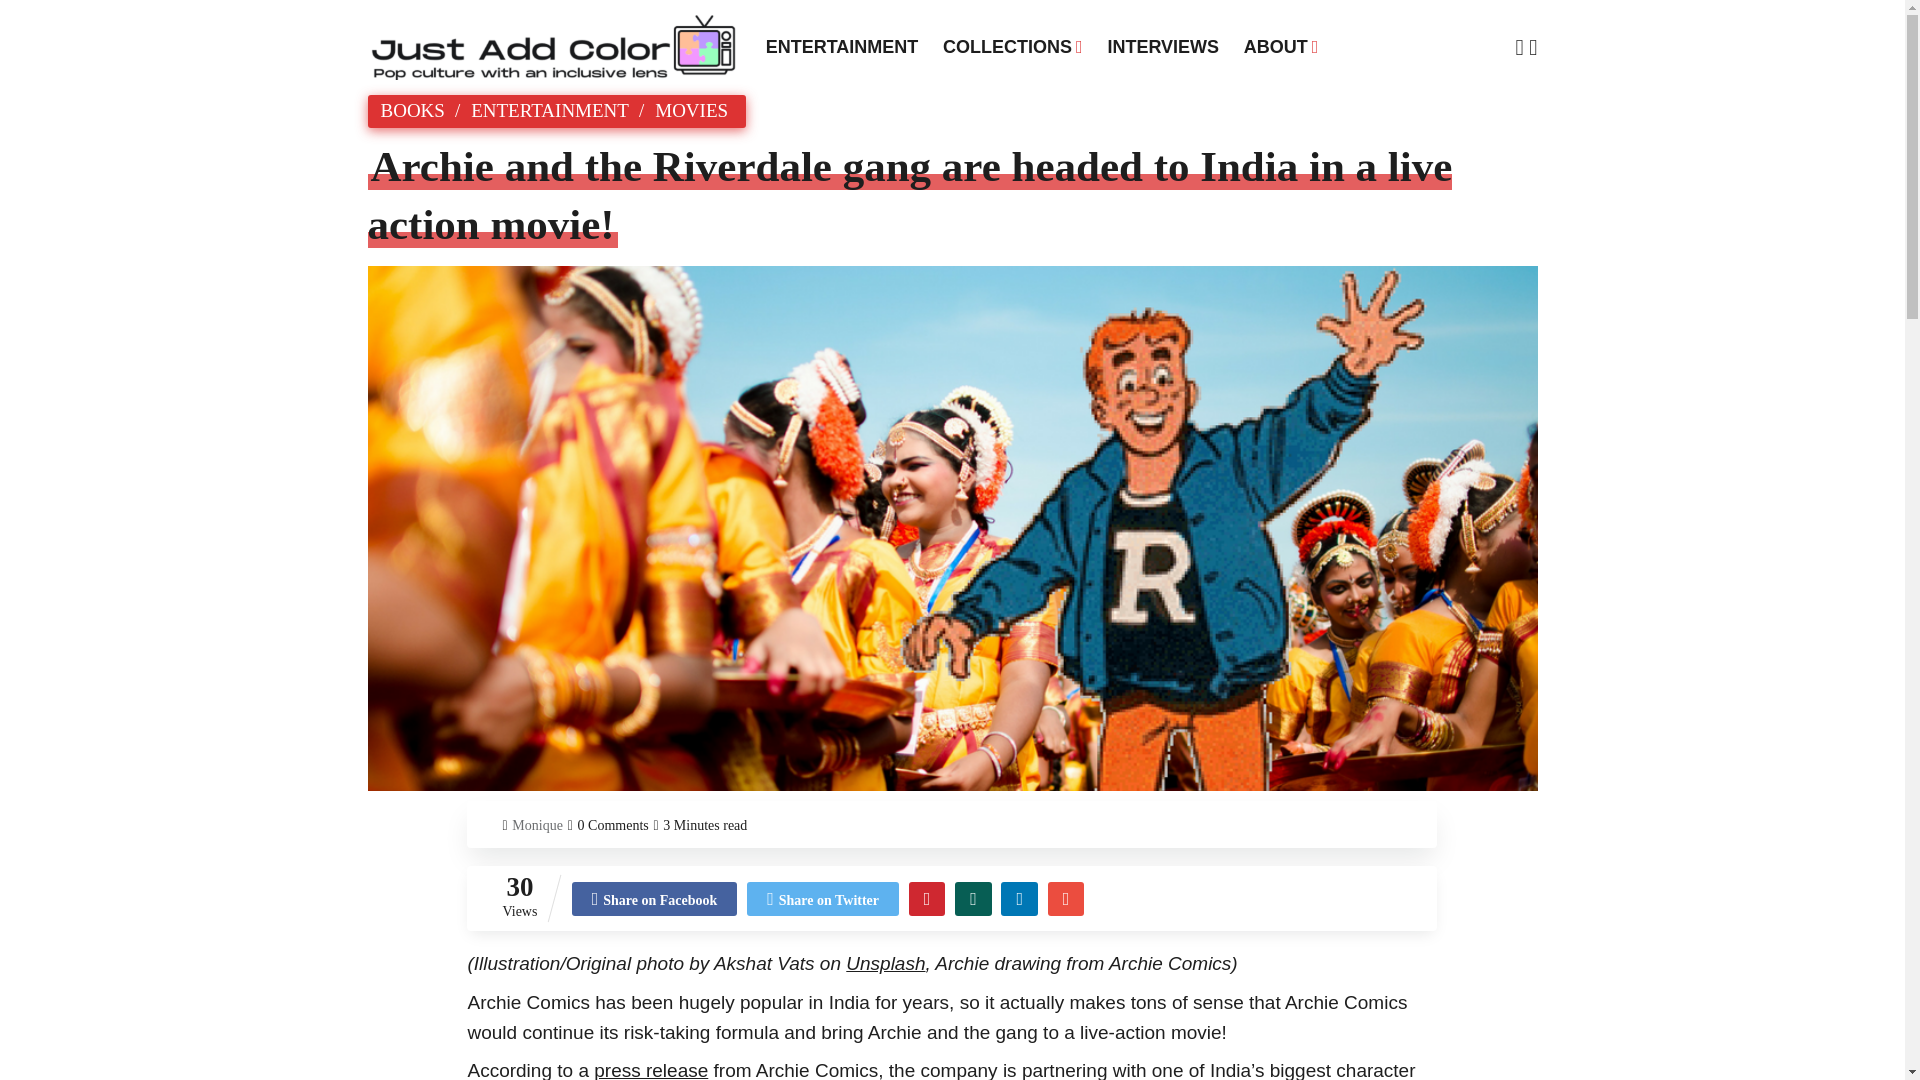 This screenshot has width=1920, height=1080. What do you see at coordinates (537, 826) in the screenshot?
I see `Monique` at bounding box center [537, 826].